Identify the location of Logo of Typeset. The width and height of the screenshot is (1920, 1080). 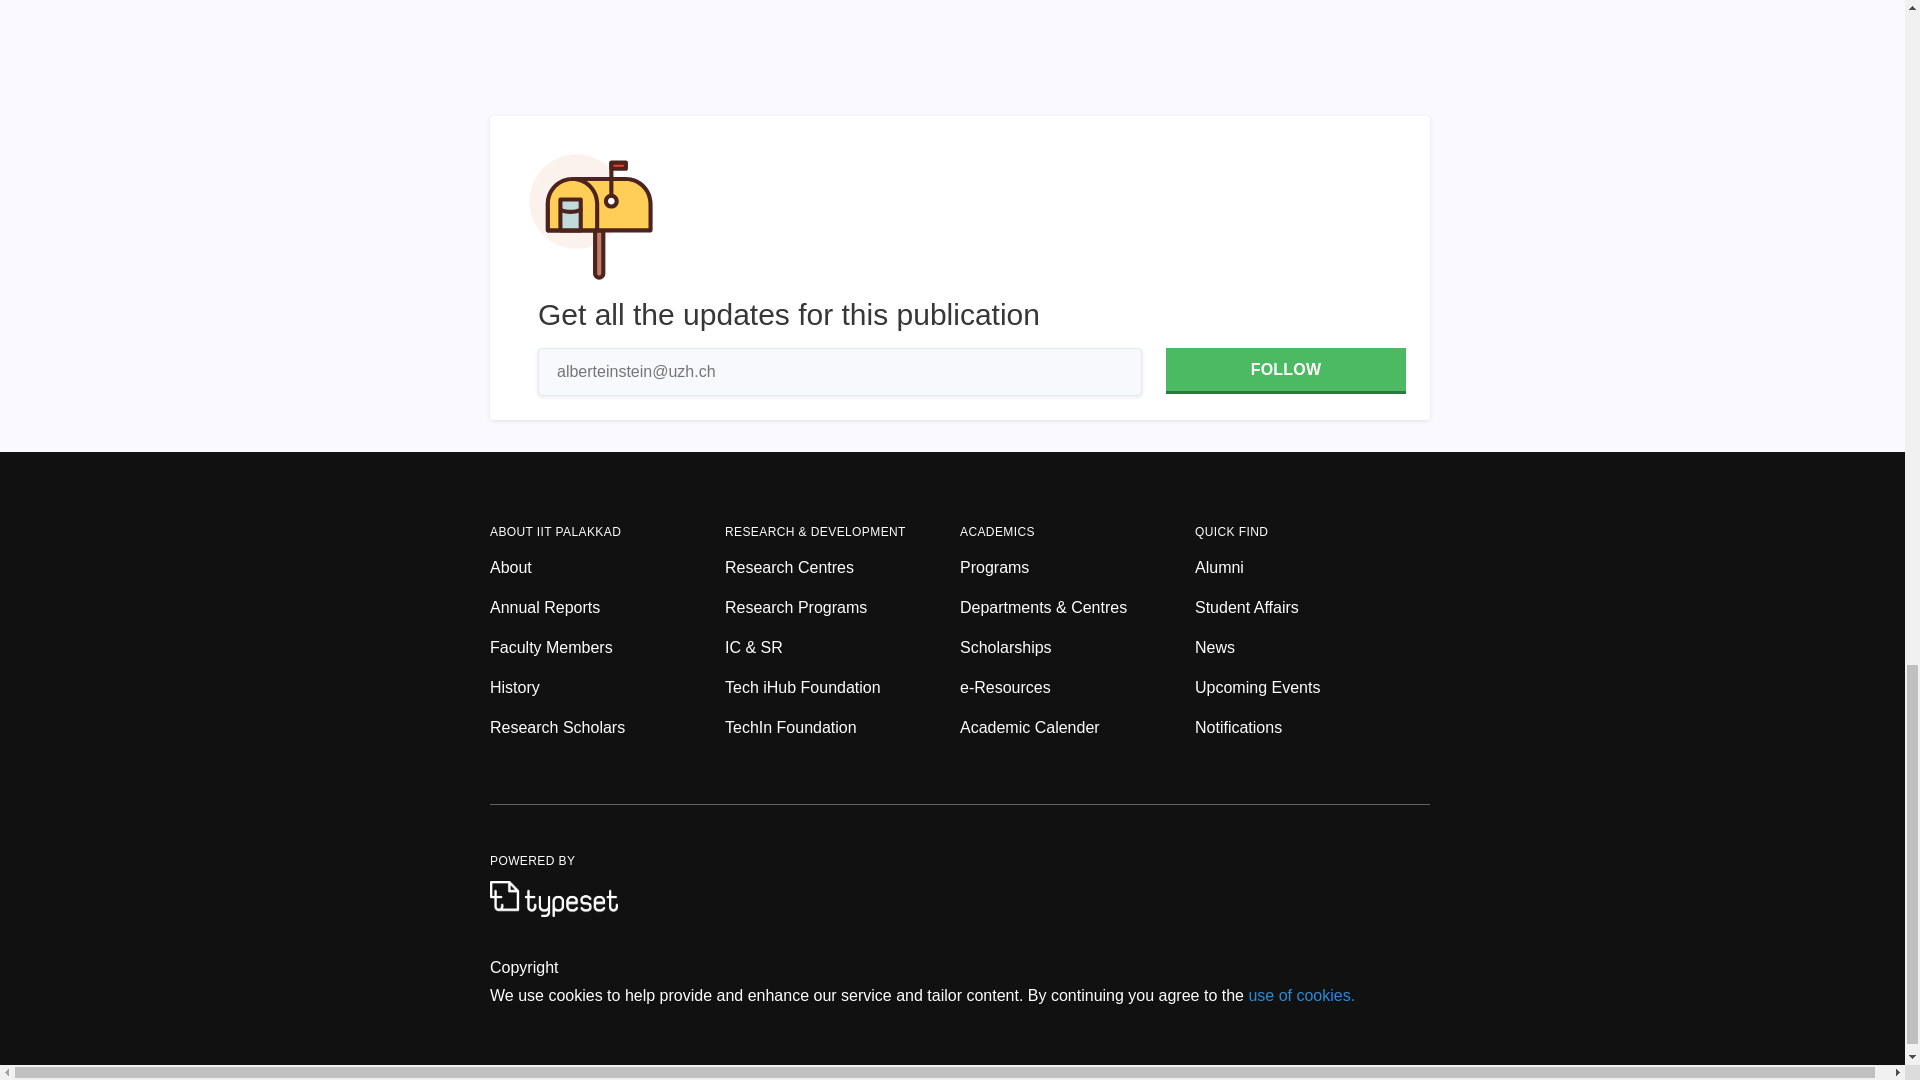
(554, 898).